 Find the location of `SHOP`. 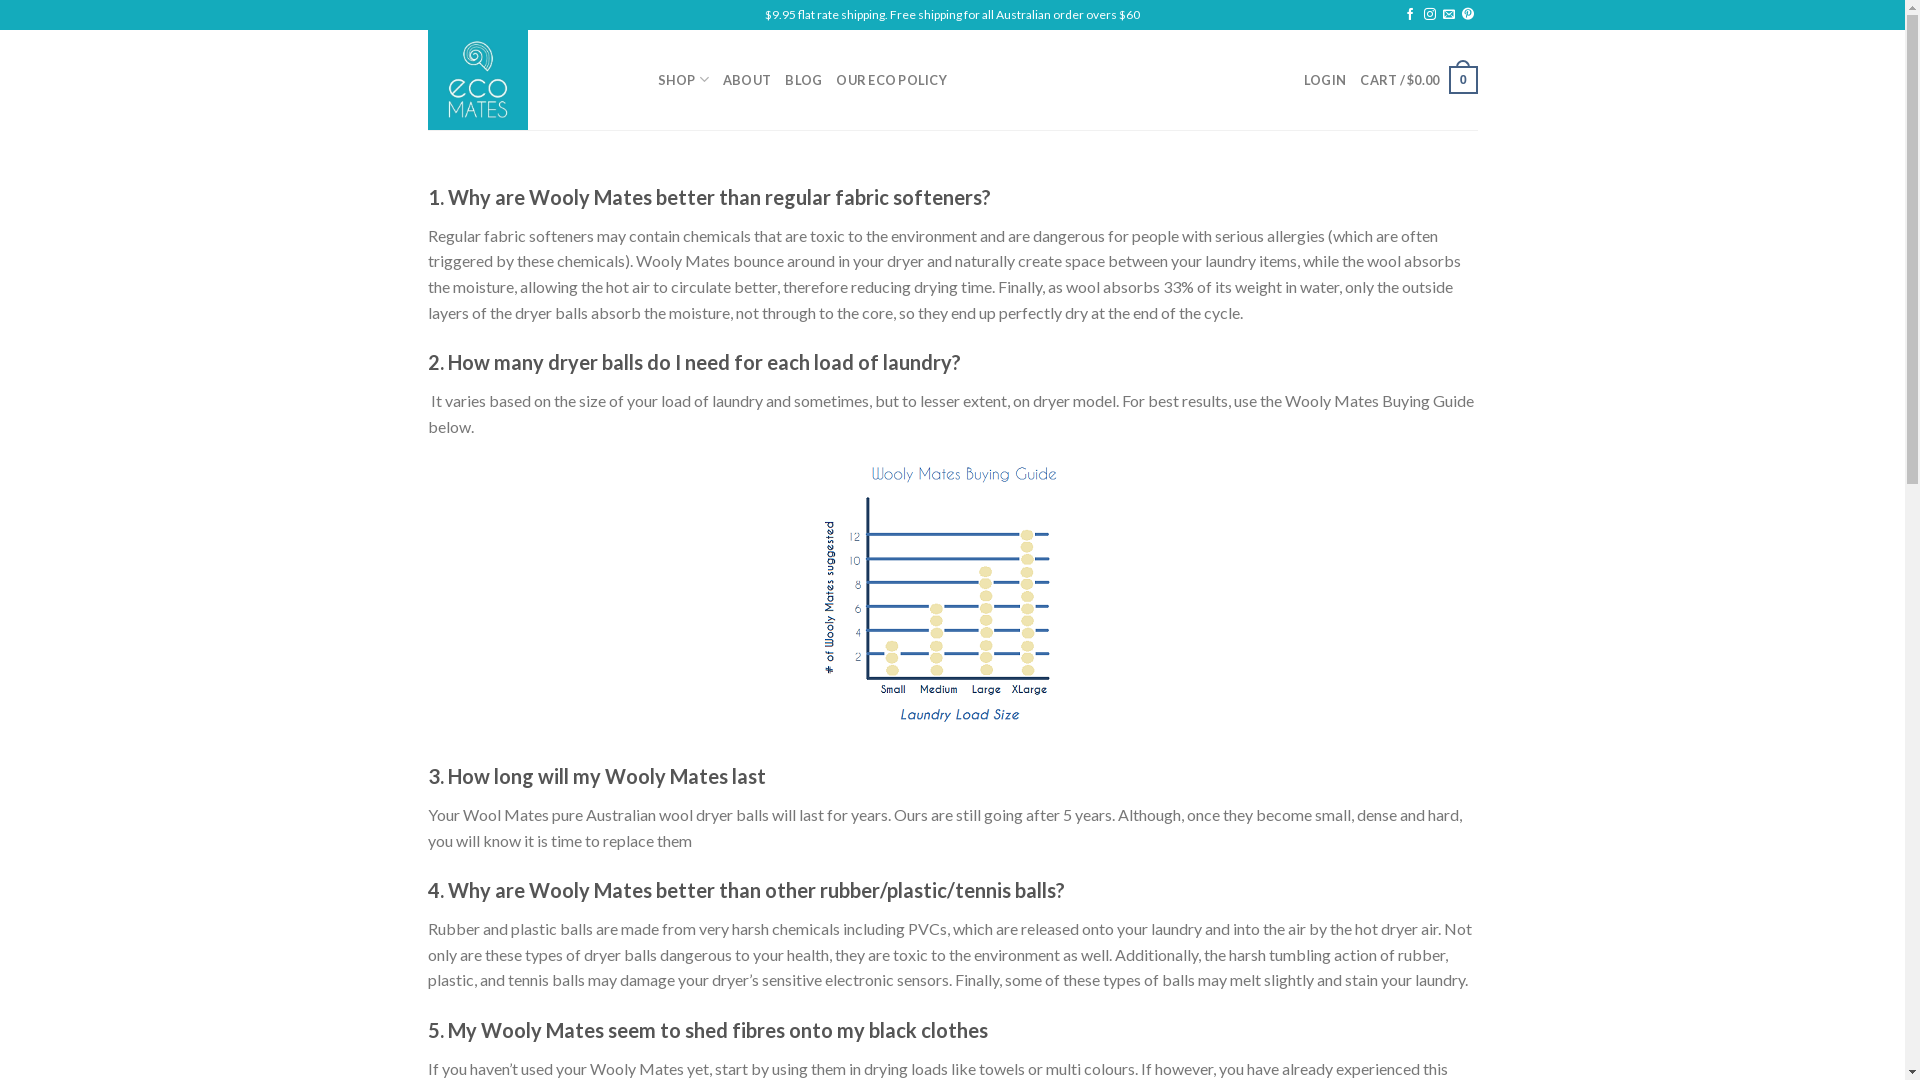

SHOP is located at coordinates (684, 80).